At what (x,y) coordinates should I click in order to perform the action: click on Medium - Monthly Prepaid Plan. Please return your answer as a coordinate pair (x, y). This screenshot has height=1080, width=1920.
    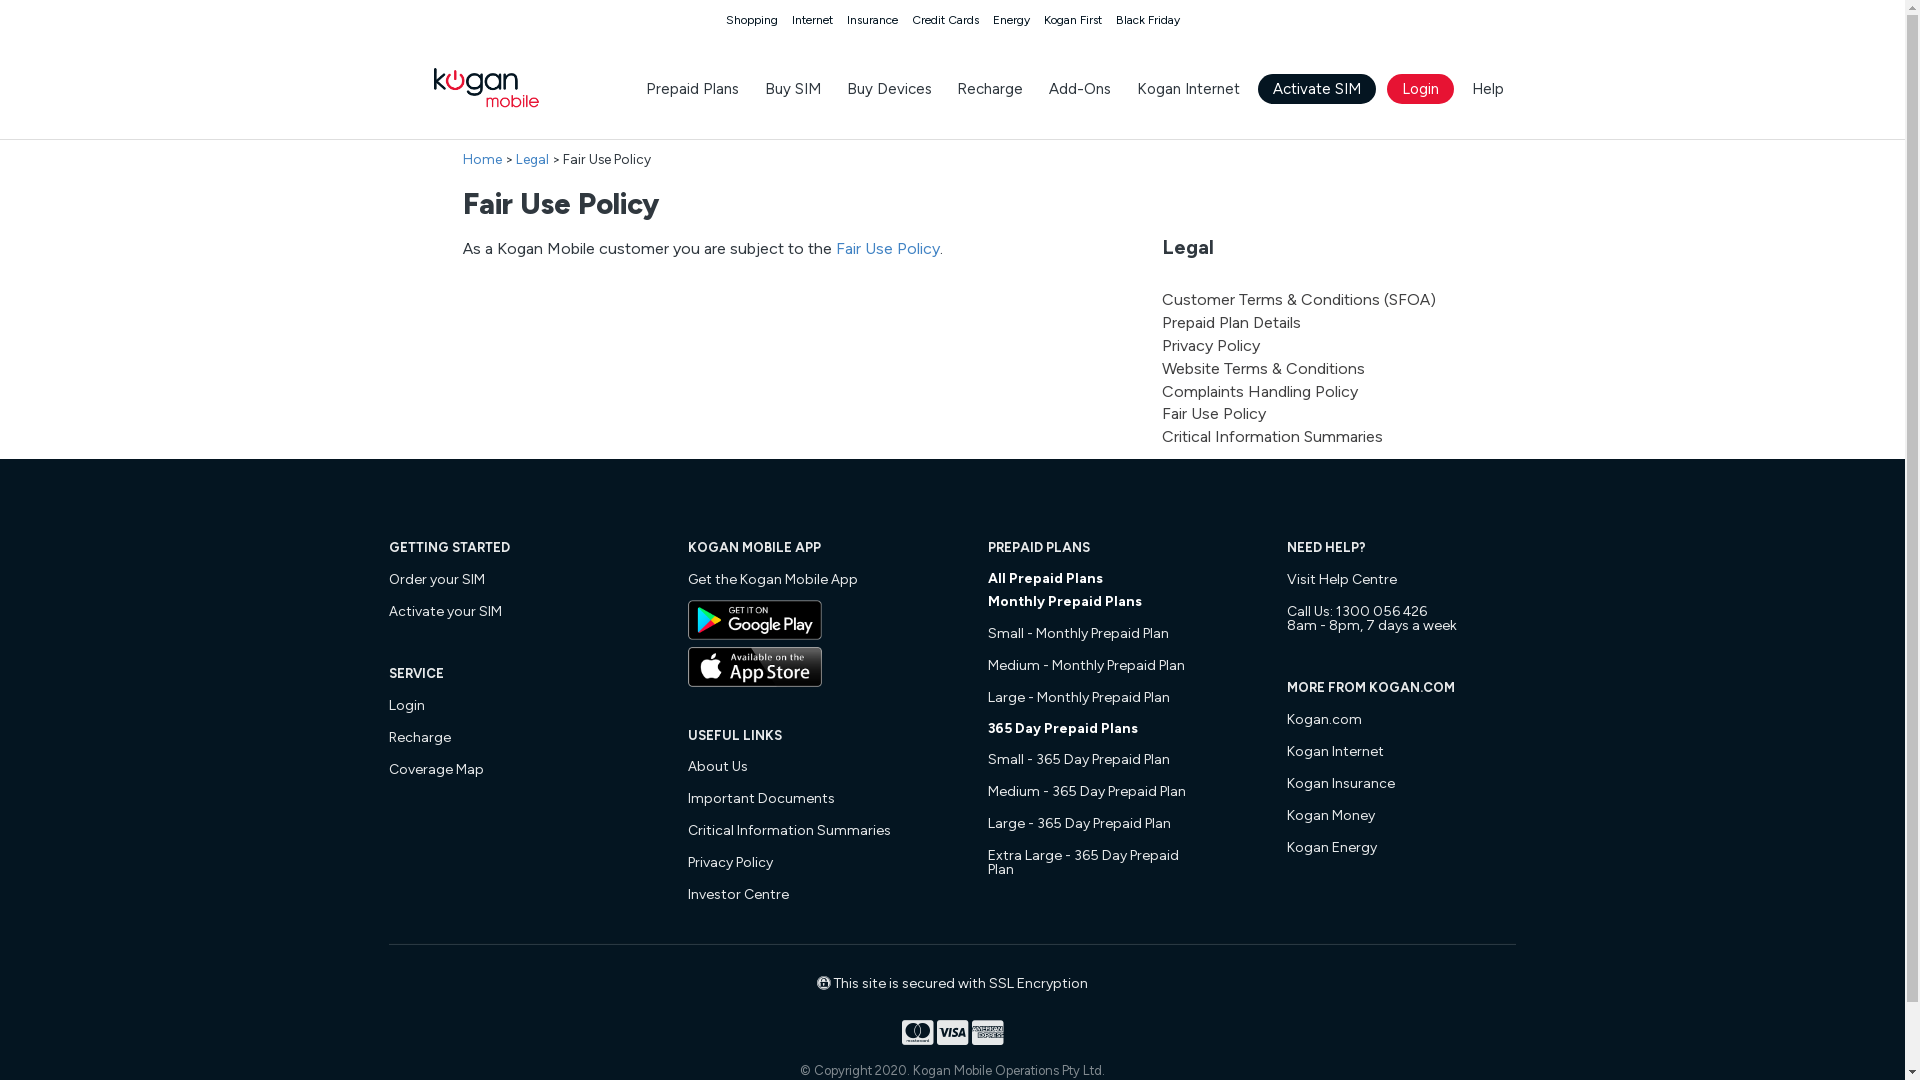
    Looking at the image, I should click on (1092, 666).